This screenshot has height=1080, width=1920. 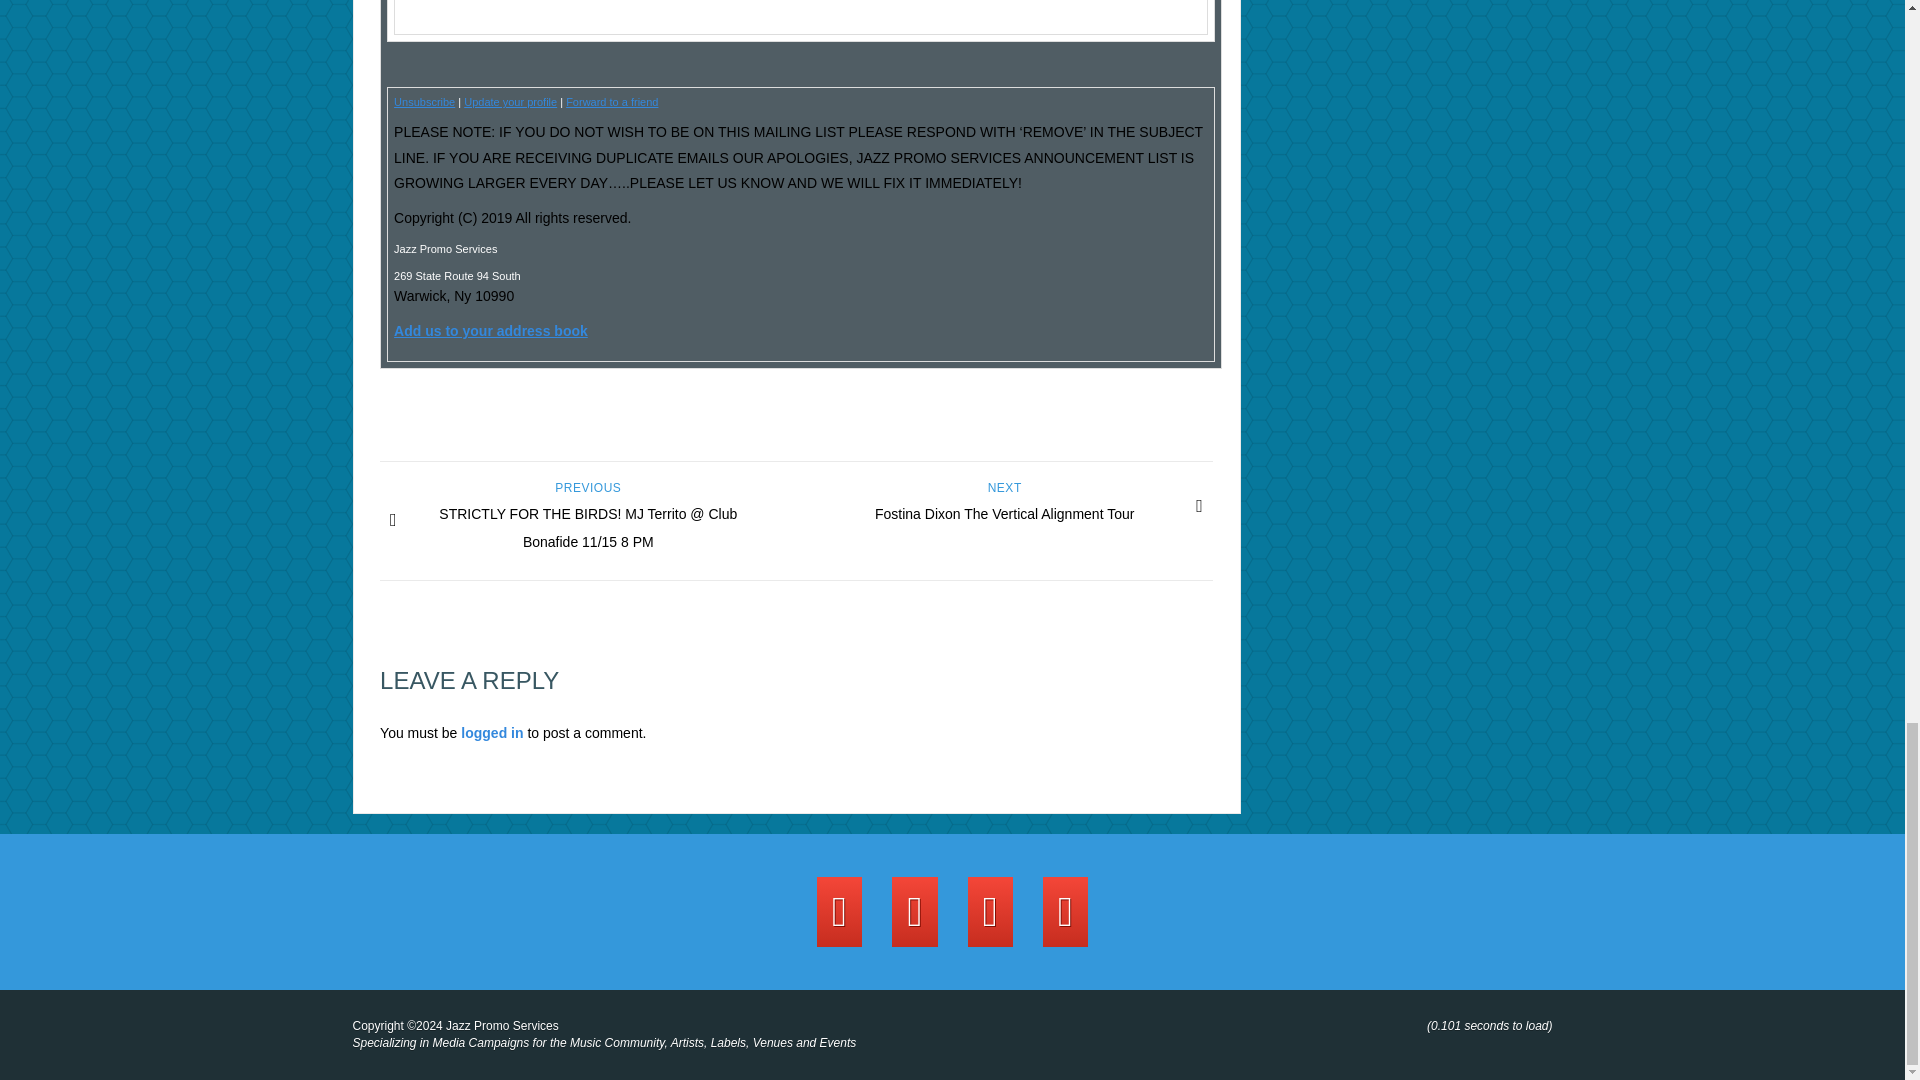 I want to click on Update your profile, so click(x=510, y=102).